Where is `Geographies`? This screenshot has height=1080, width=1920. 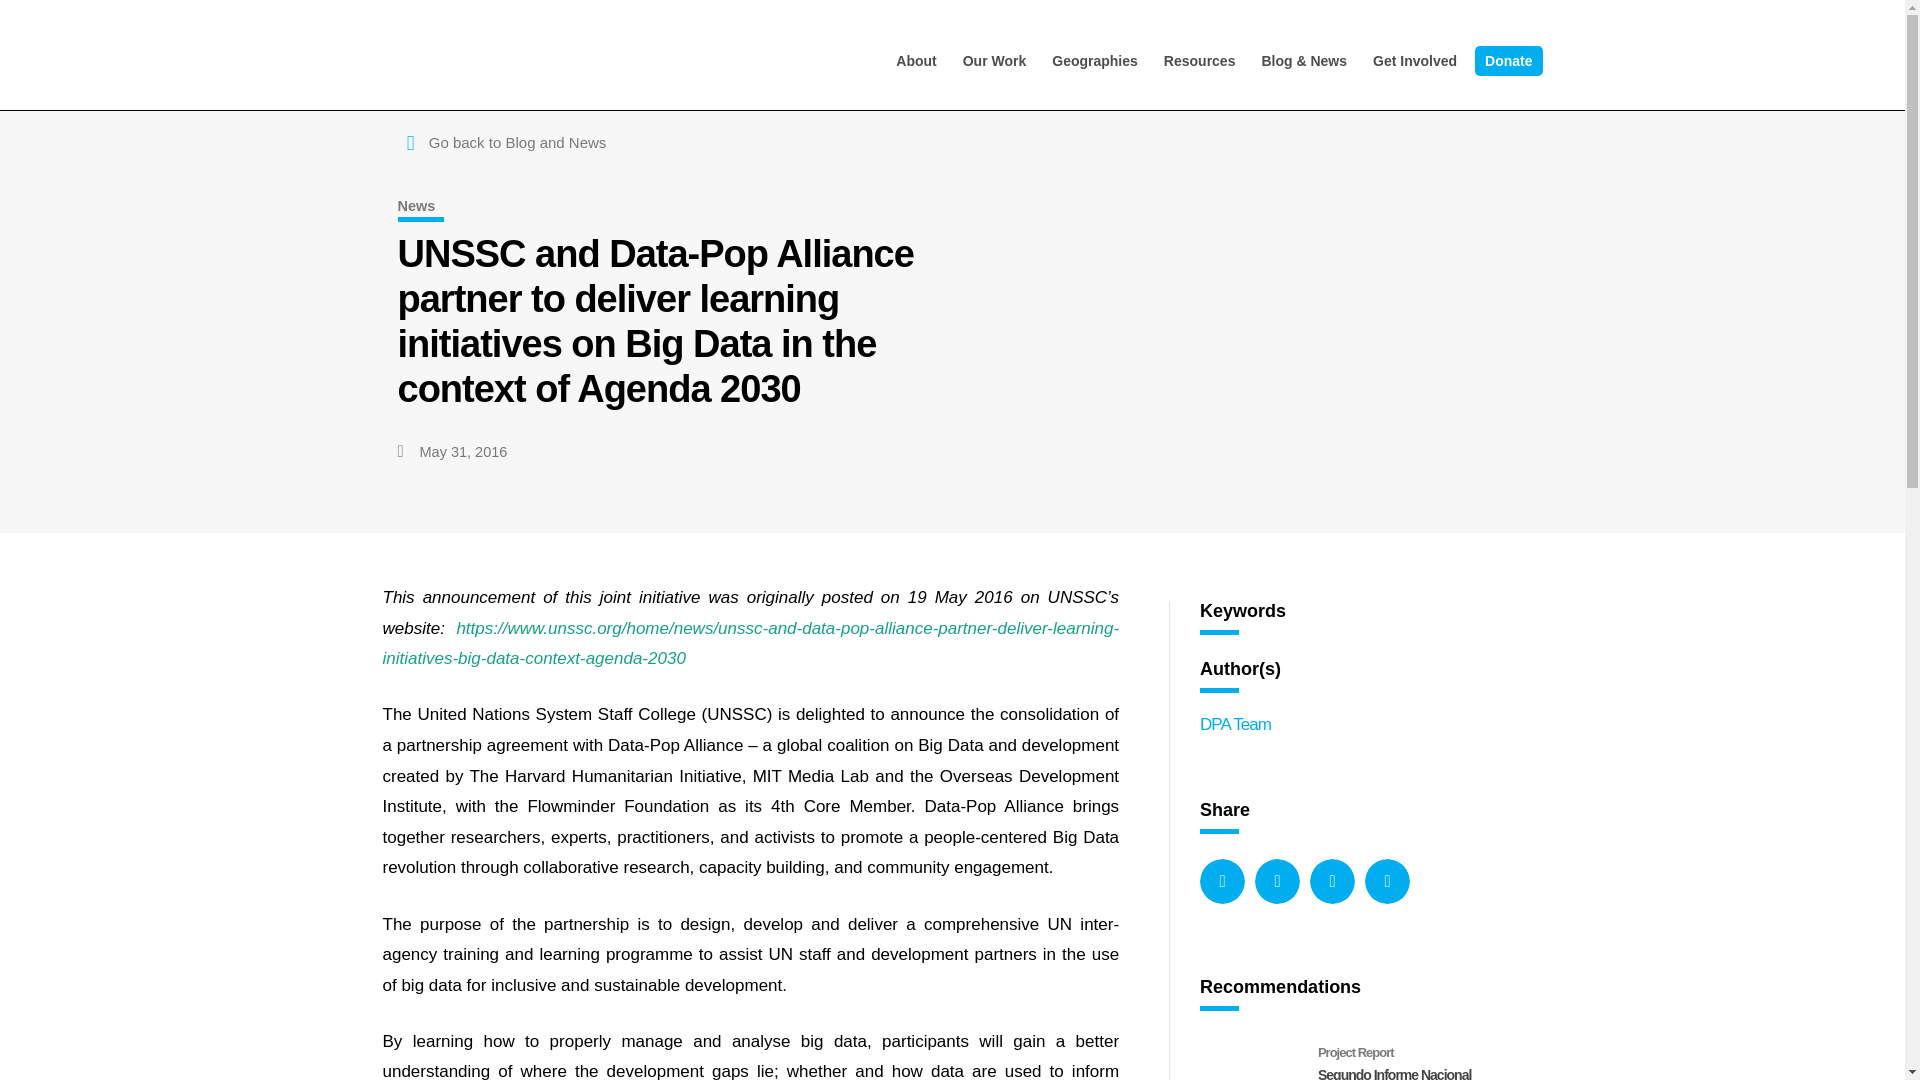
Geographies is located at coordinates (1095, 60).